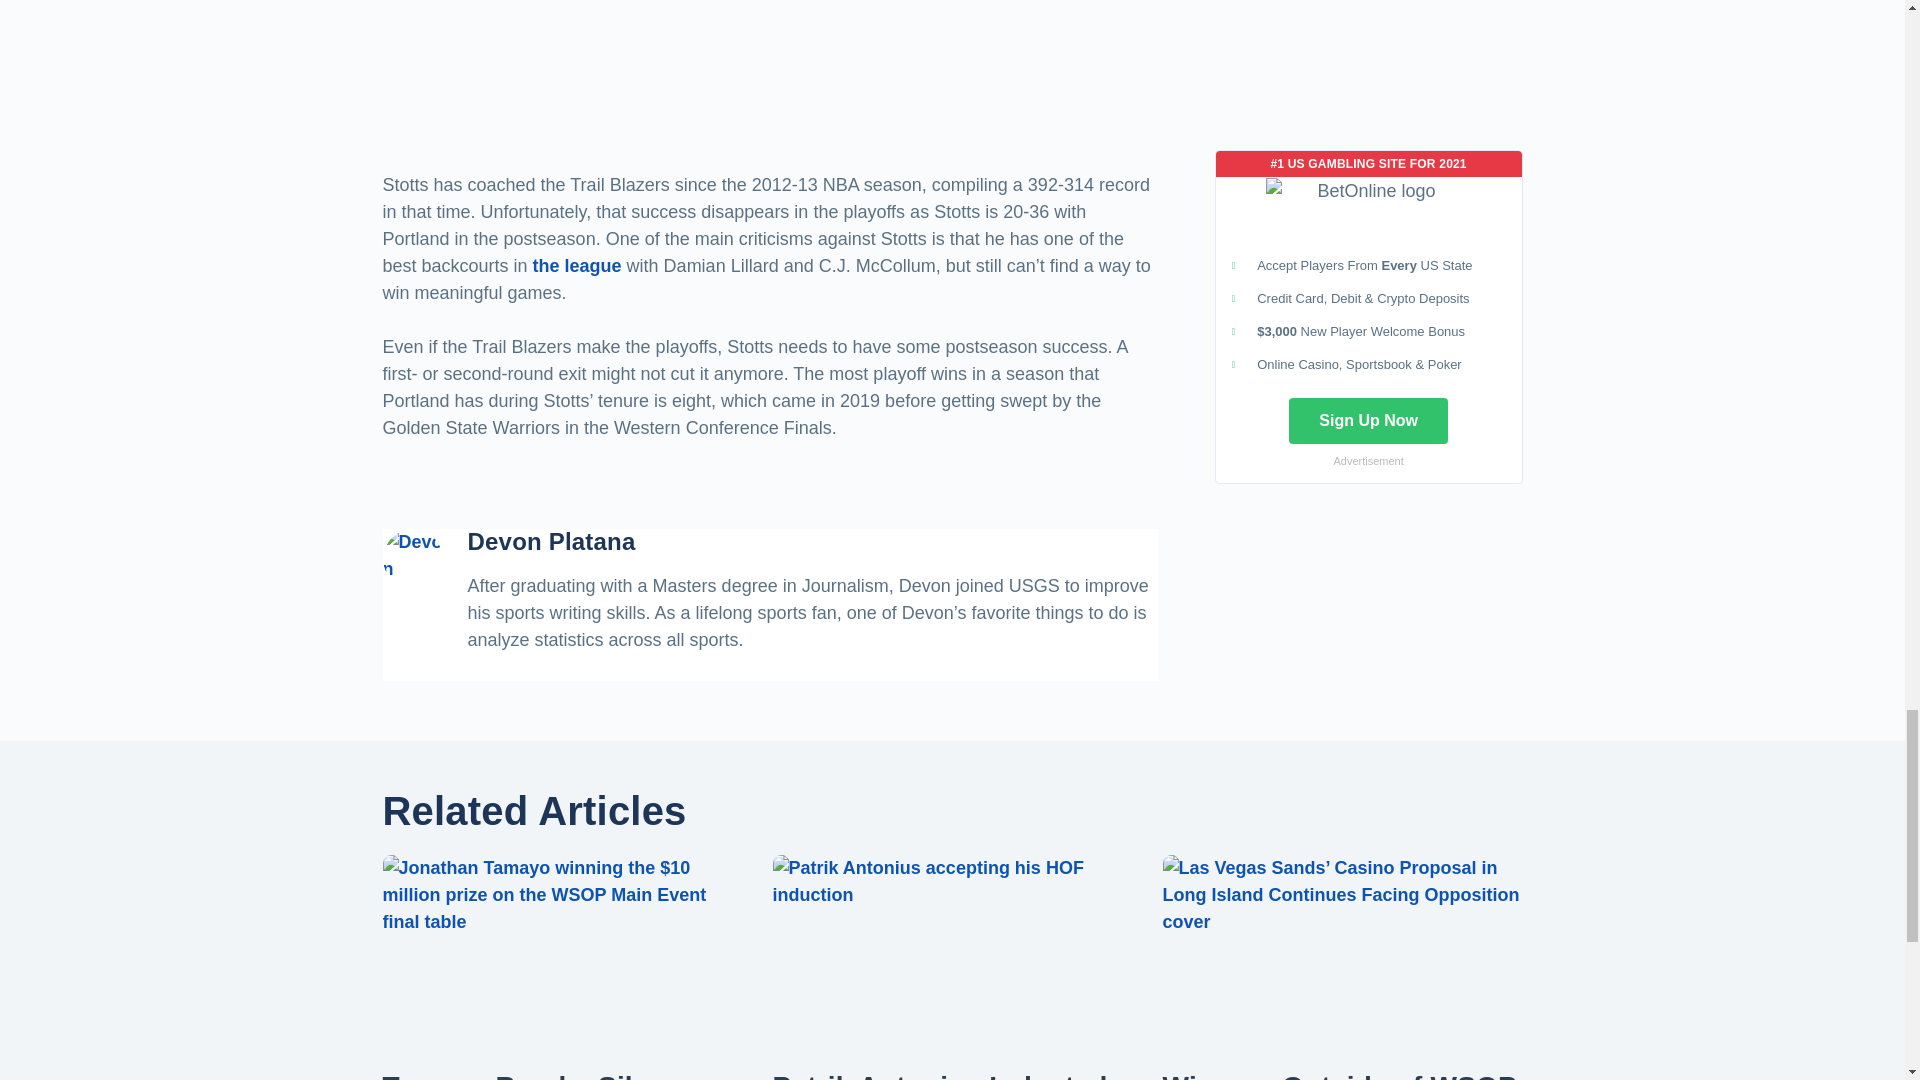  What do you see at coordinates (939, 1076) in the screenshot?
I see `Patrik Antonius Inducted into the Poker Hall of Fame` at bounding box center [939, 1076].